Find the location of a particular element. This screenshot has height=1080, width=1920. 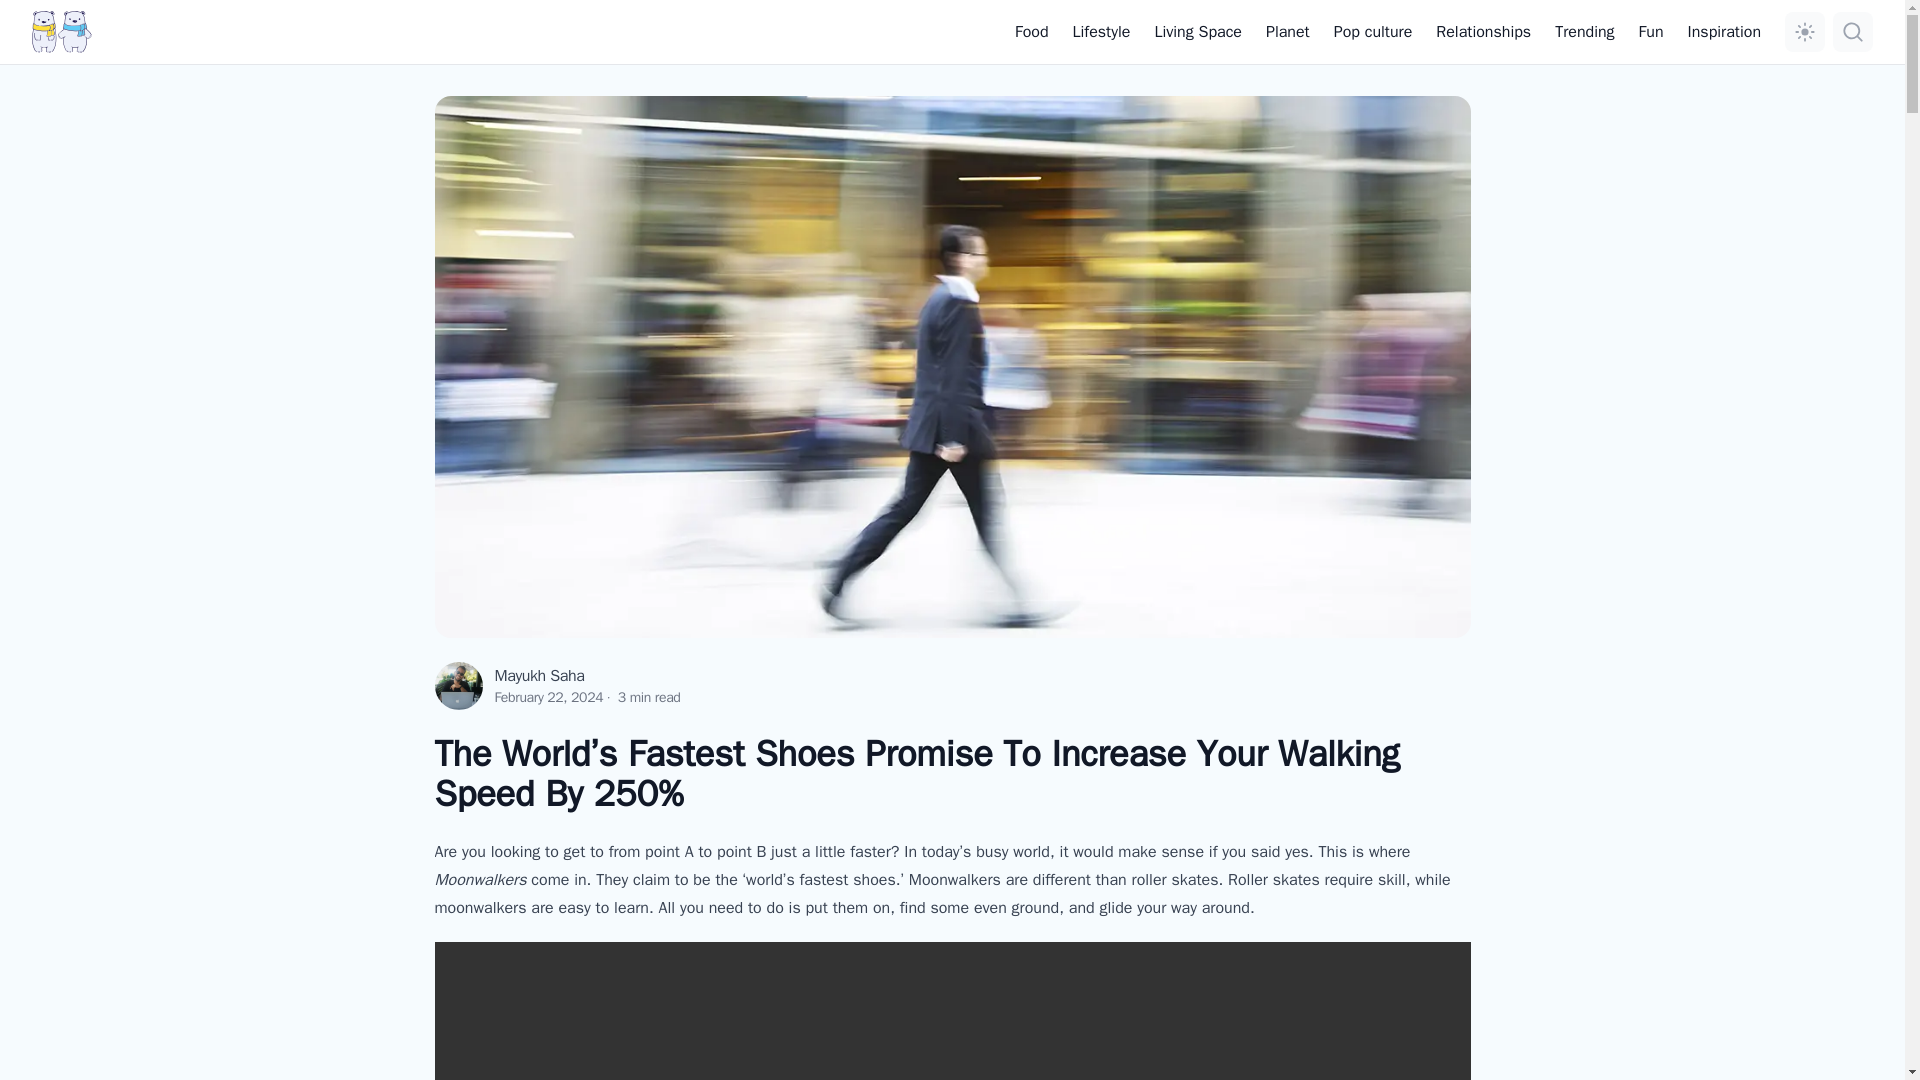

Pop culture is located at coordinates (1374, 32).